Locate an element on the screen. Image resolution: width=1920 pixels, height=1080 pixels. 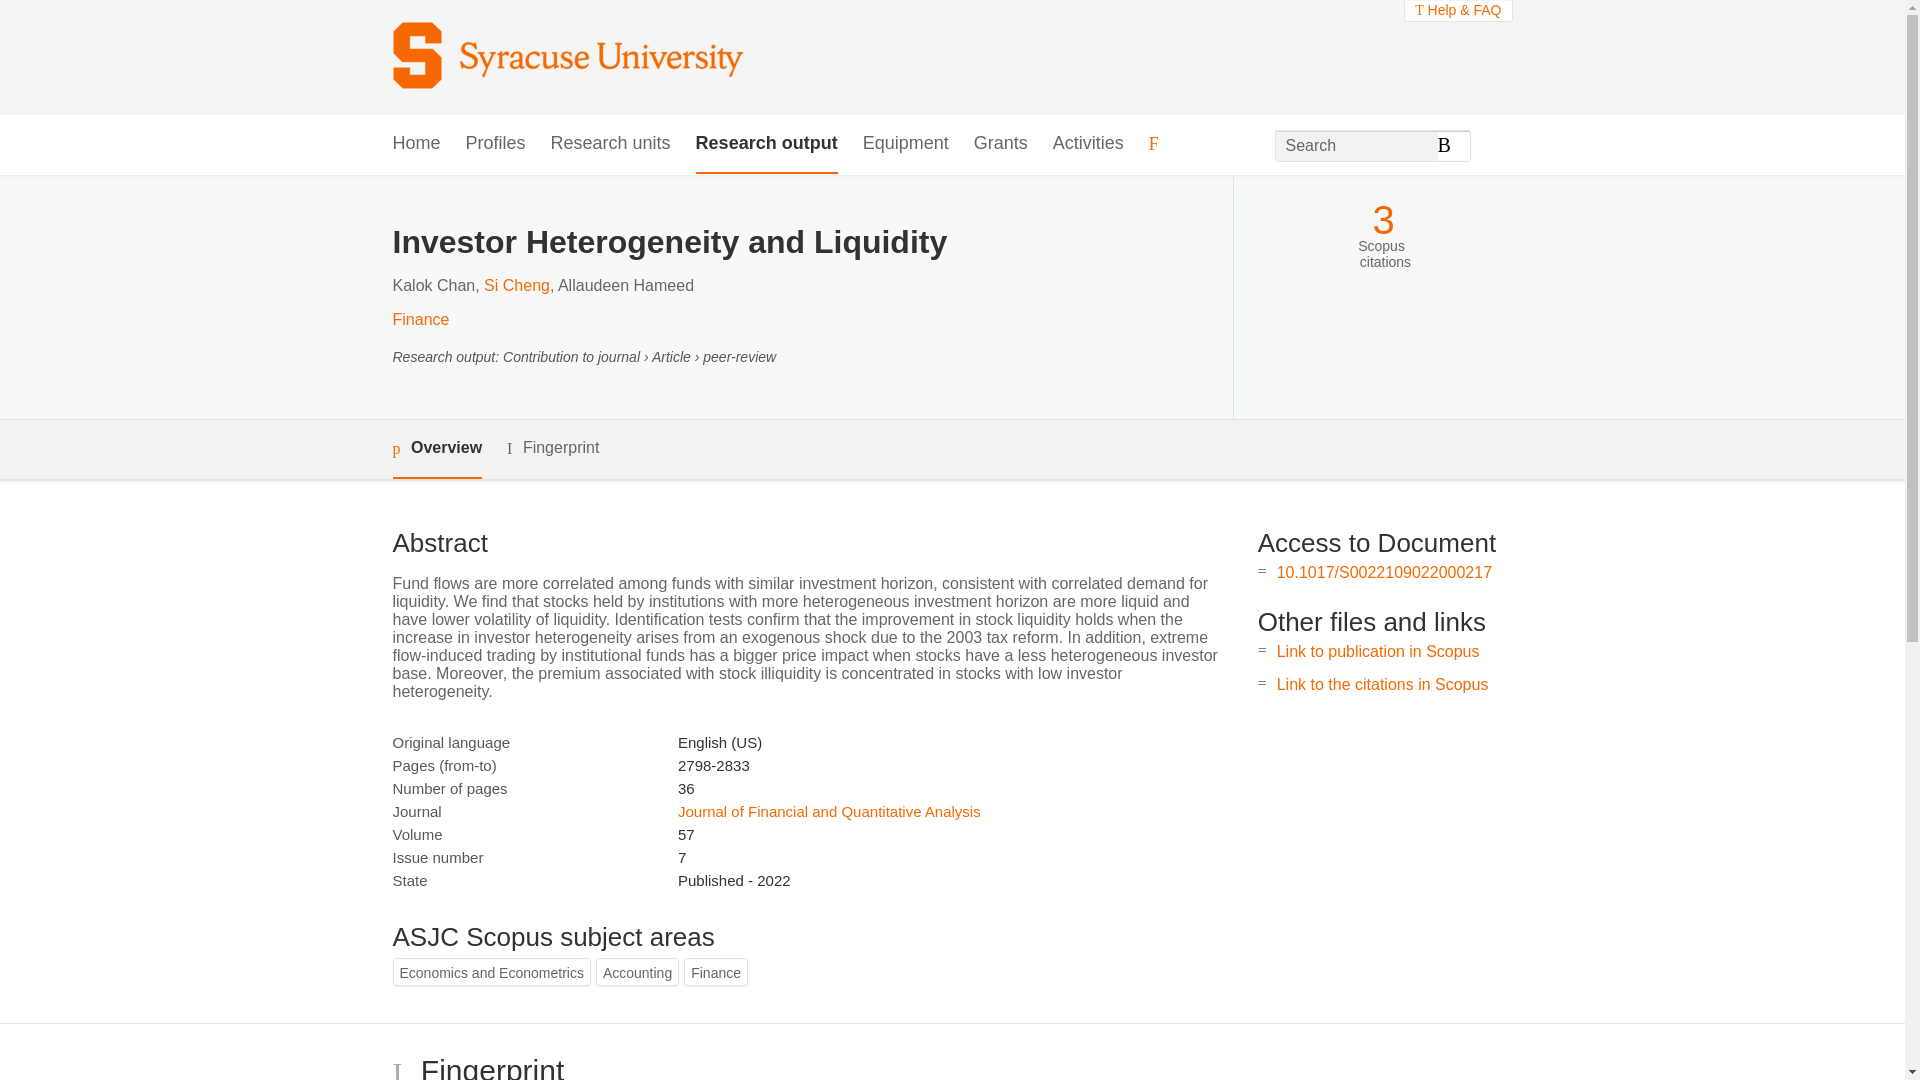
Activities is located at coordinates (1088, 144).